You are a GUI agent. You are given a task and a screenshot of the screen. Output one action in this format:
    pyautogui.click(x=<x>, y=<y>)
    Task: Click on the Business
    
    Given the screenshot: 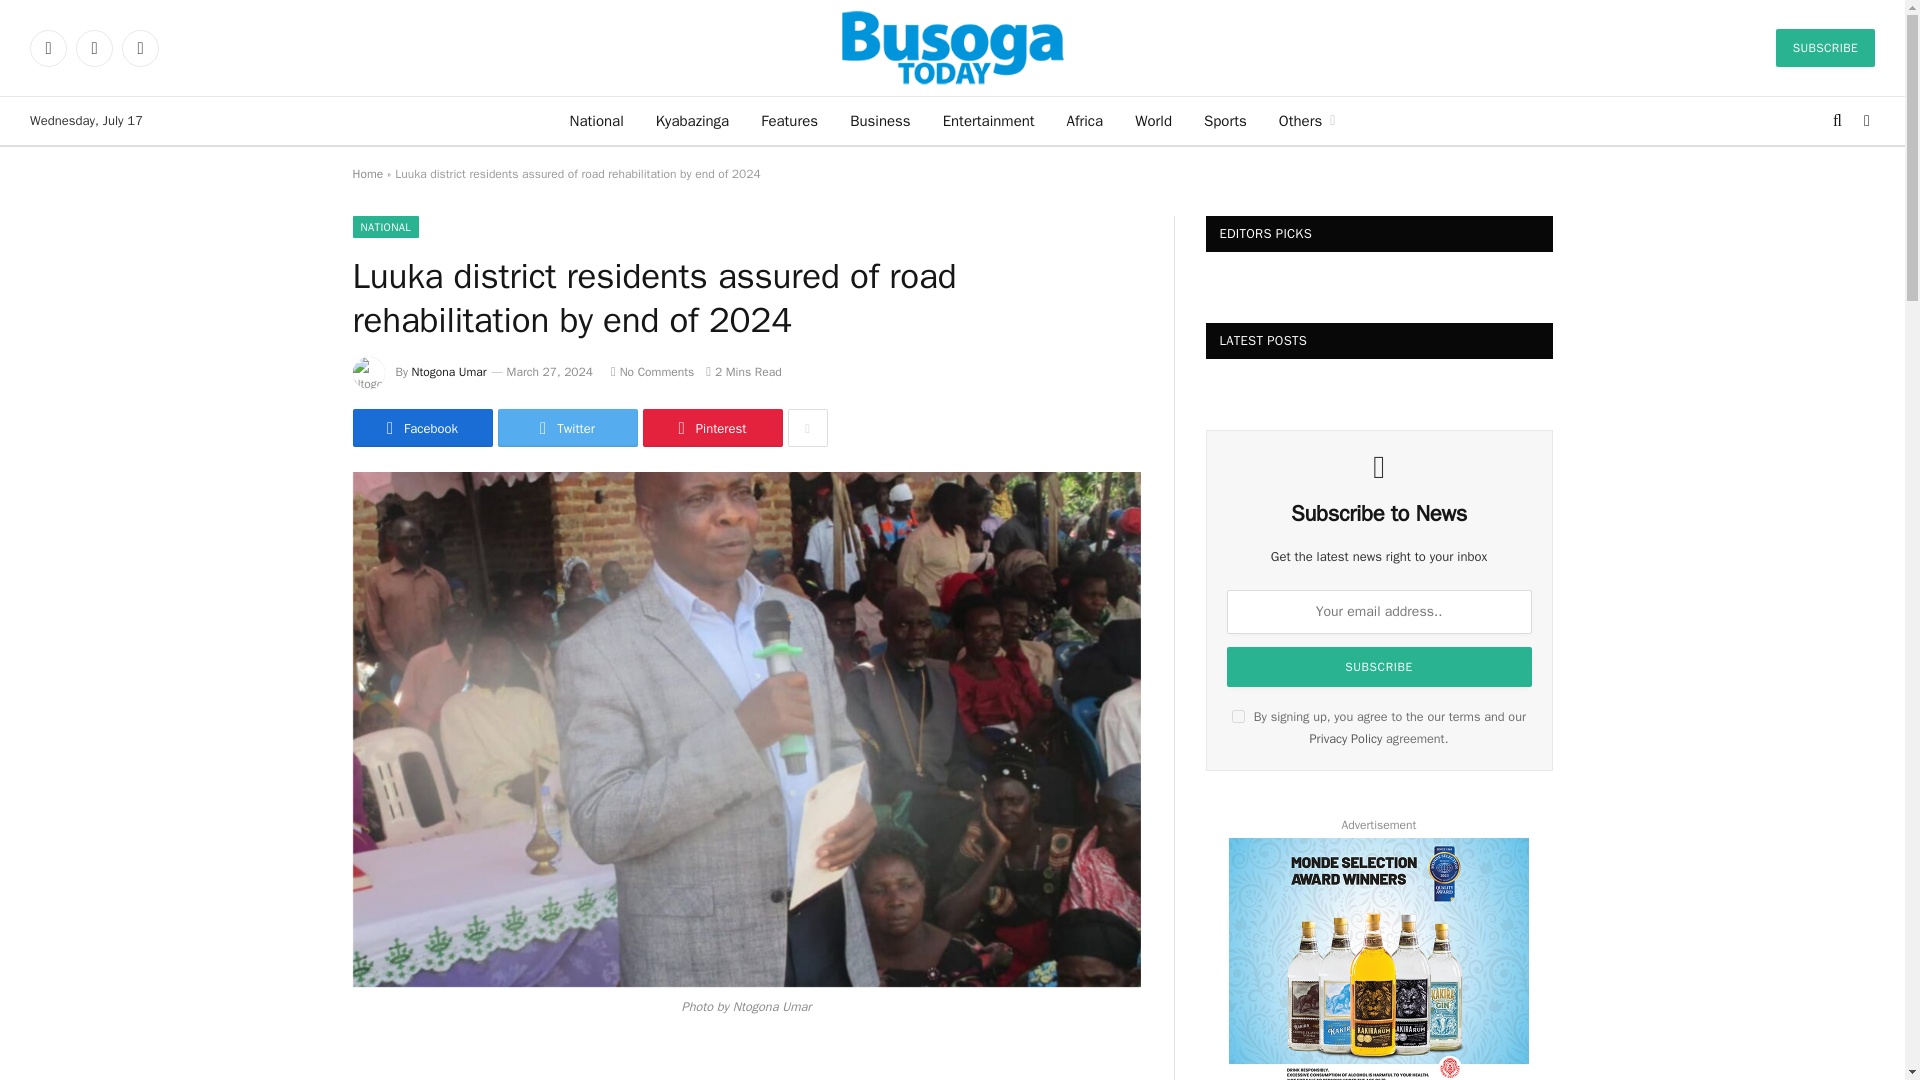 What is the action you would take?
    pyautogui.click(x=880, y=120)
    